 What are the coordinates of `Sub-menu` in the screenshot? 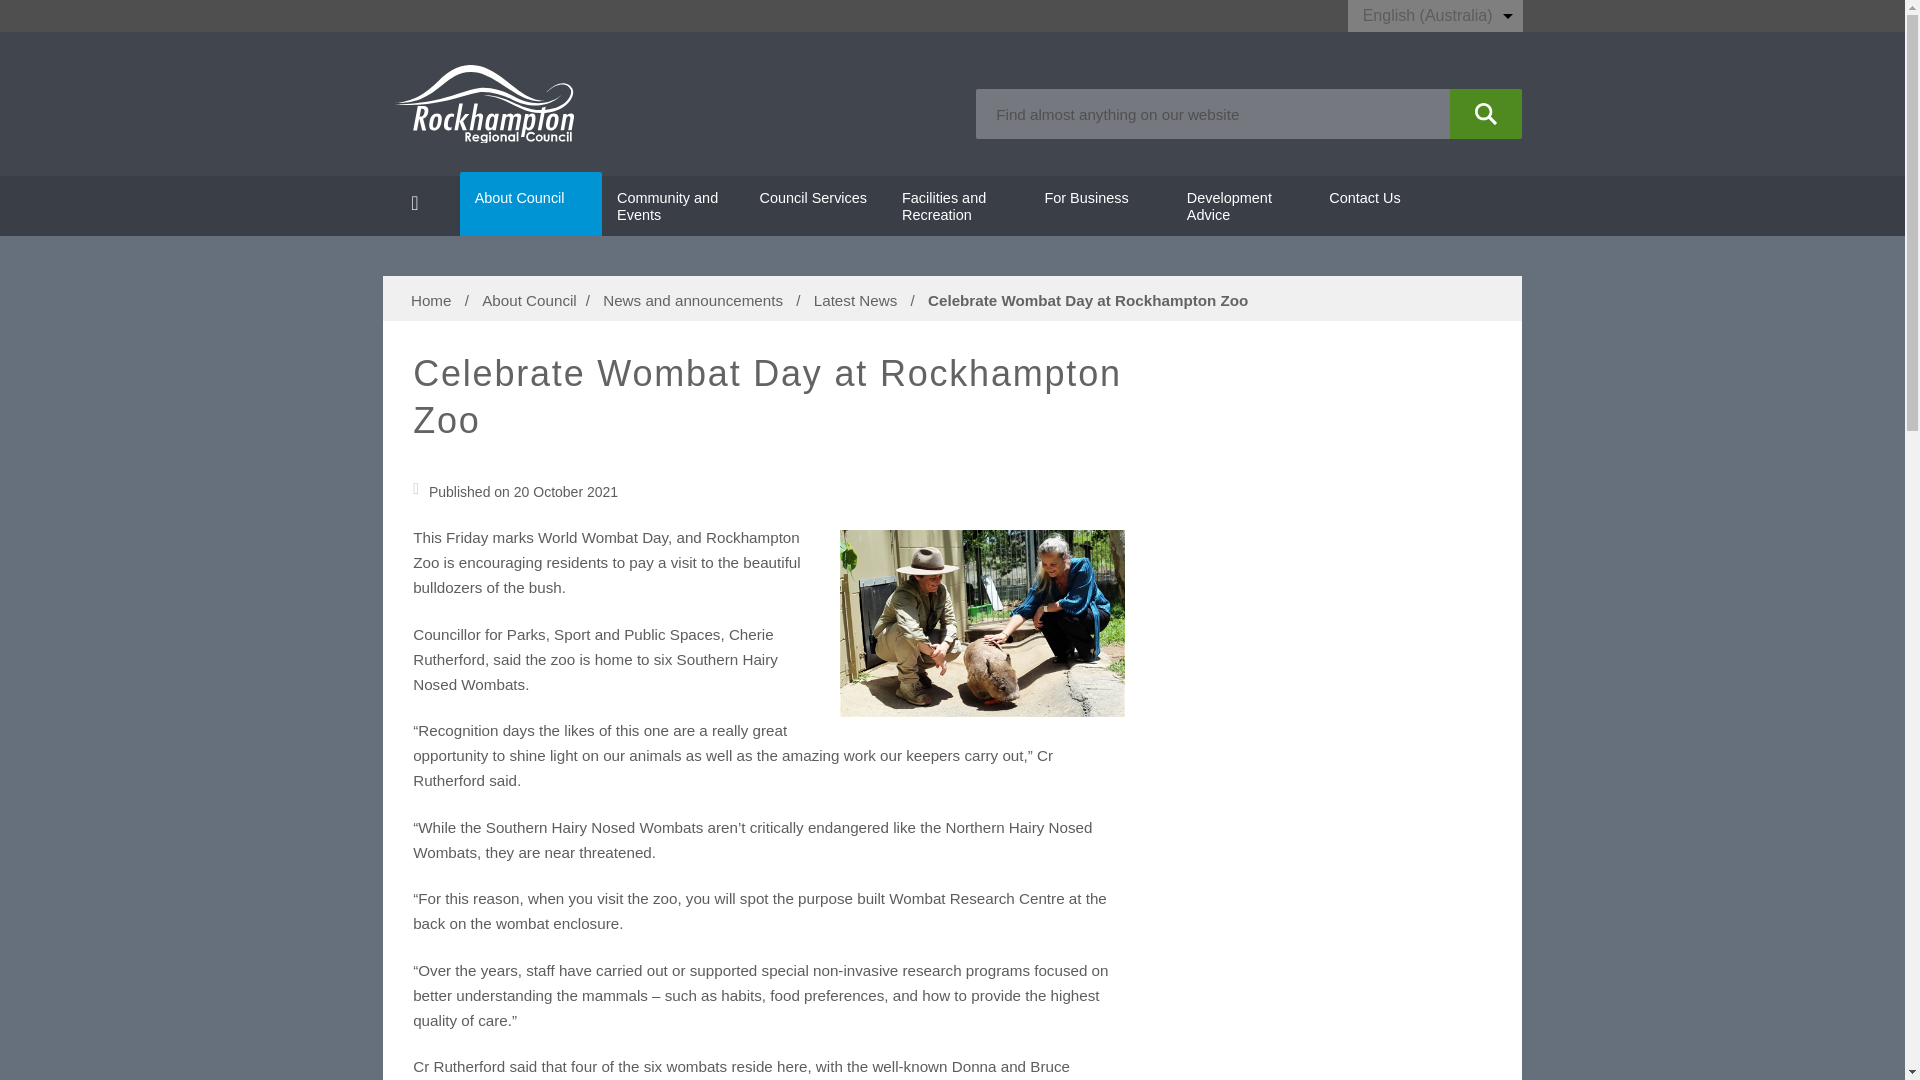 It's located at (576, 200).